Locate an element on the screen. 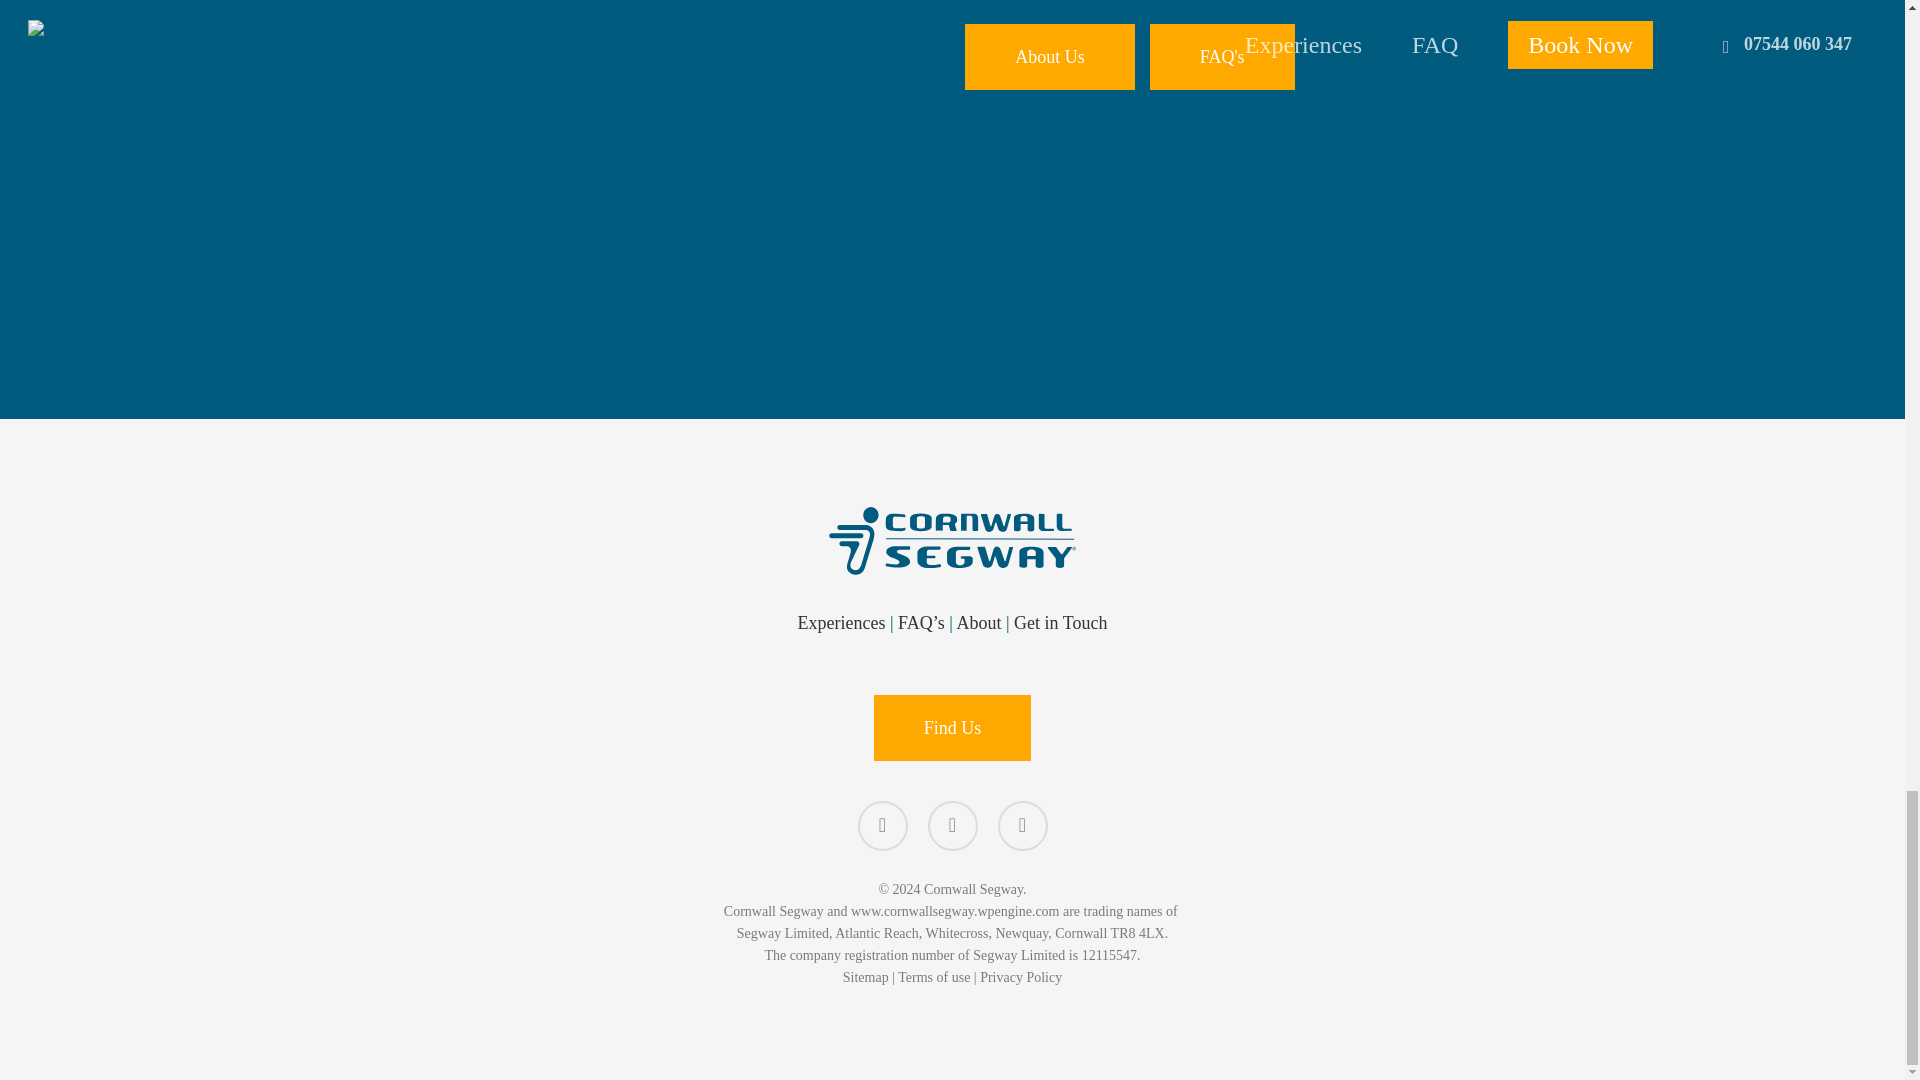 This screenshot has height=1080, width=1920. Experiences is located at coordinates (842, 622).